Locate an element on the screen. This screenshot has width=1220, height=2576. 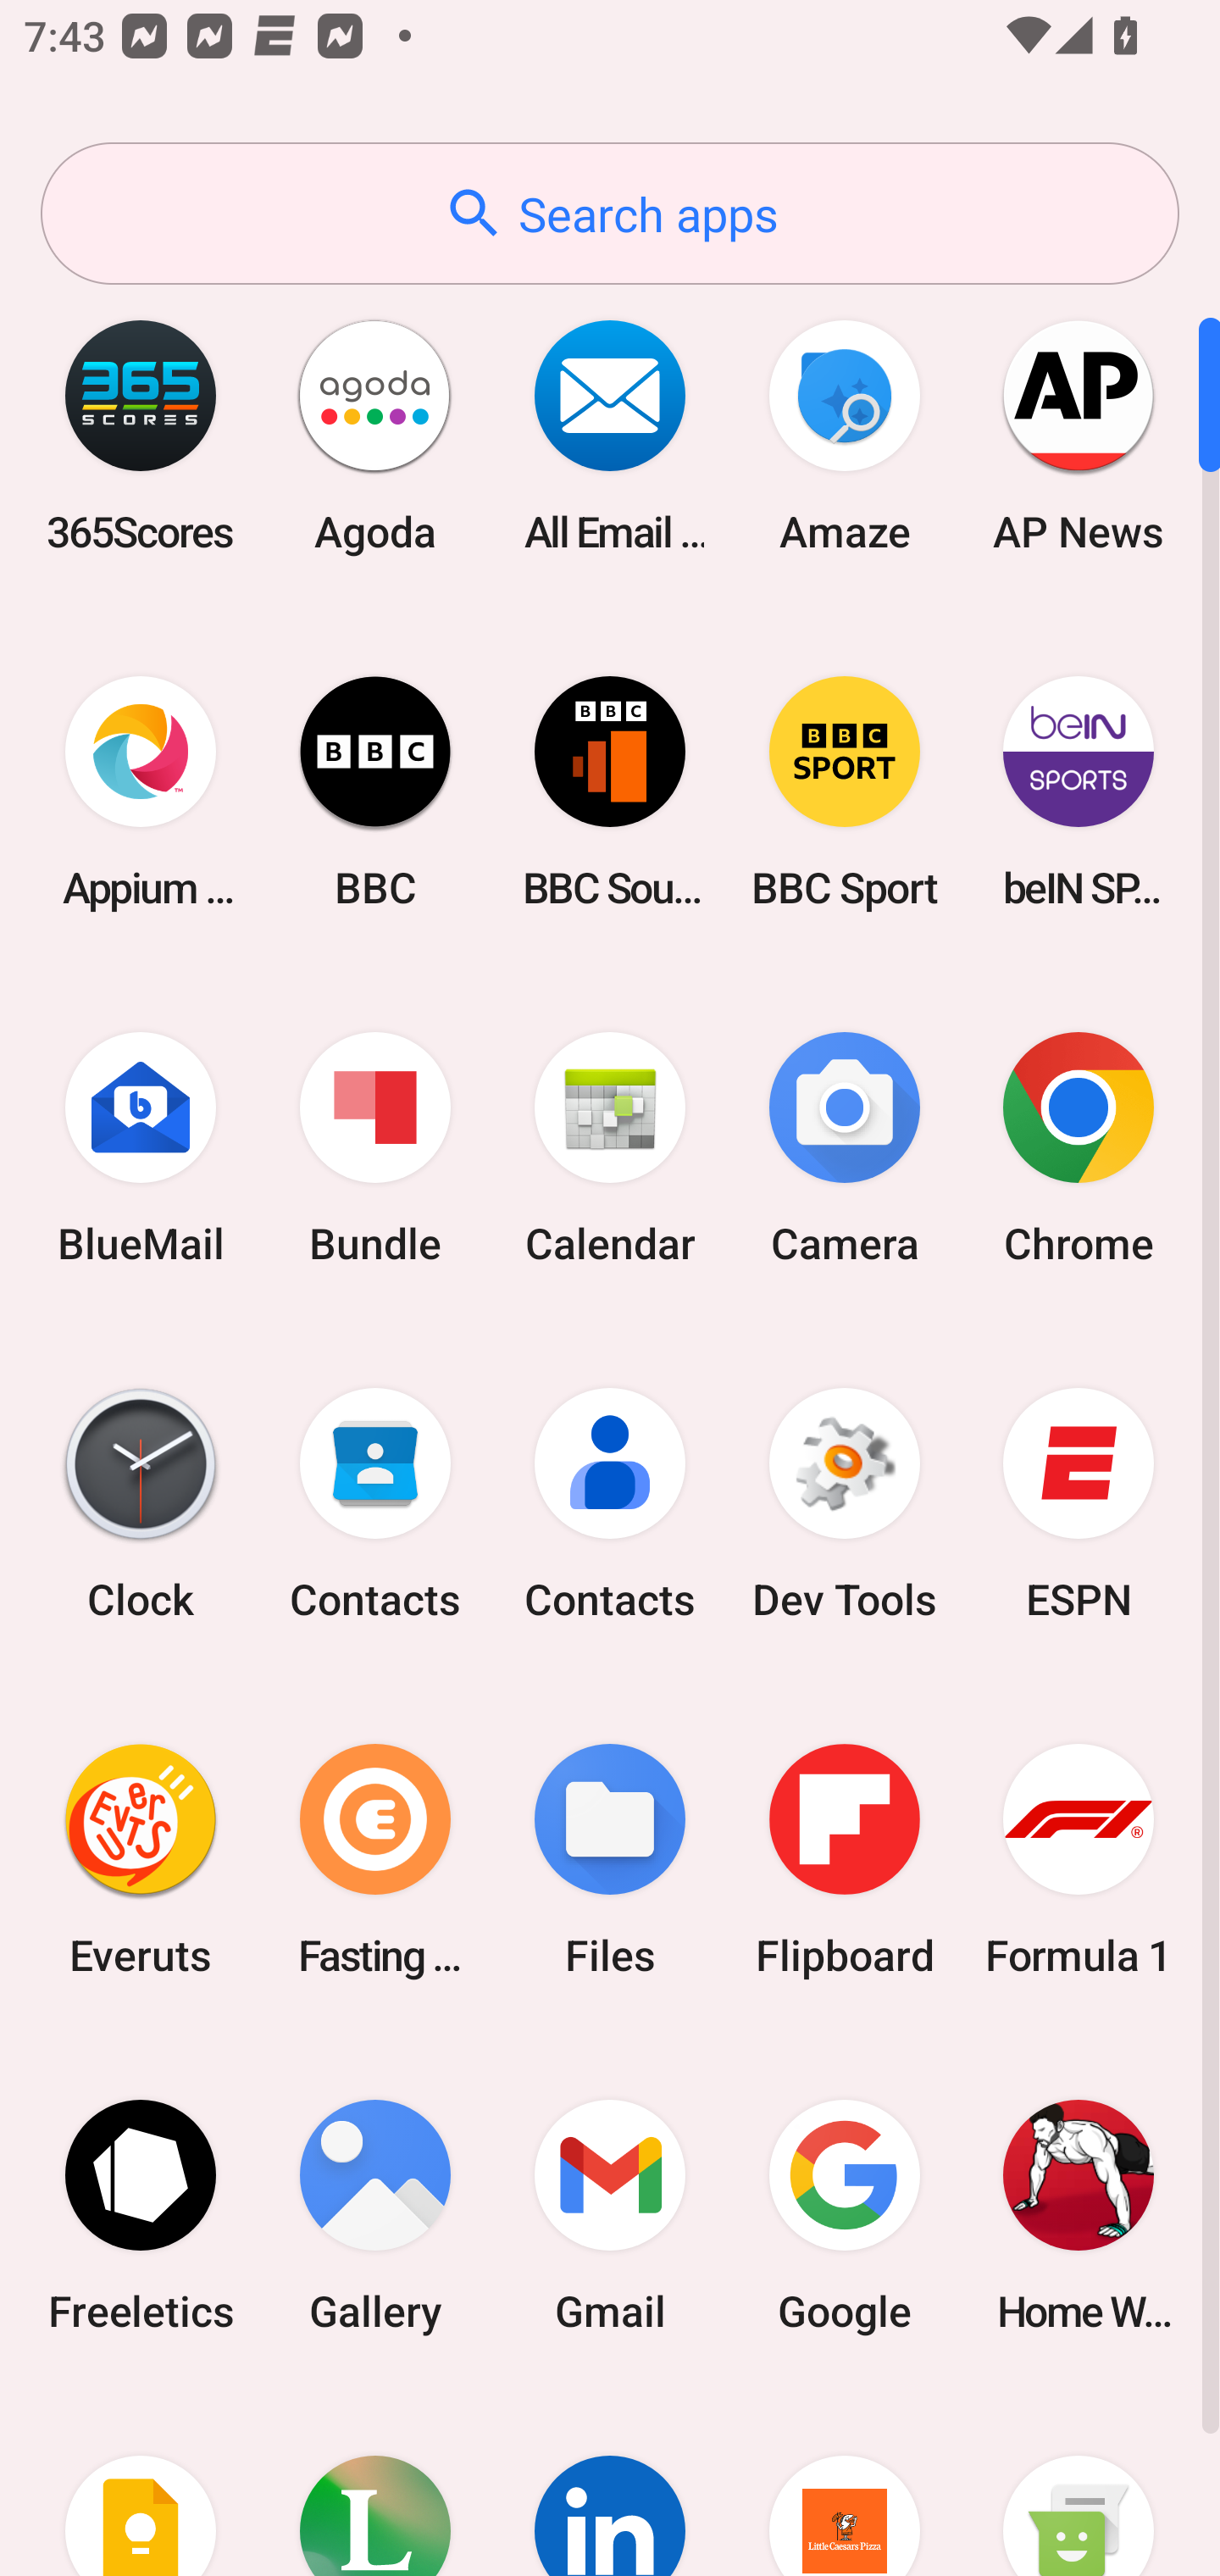
Everuts is located at coordinates (141, 1859).